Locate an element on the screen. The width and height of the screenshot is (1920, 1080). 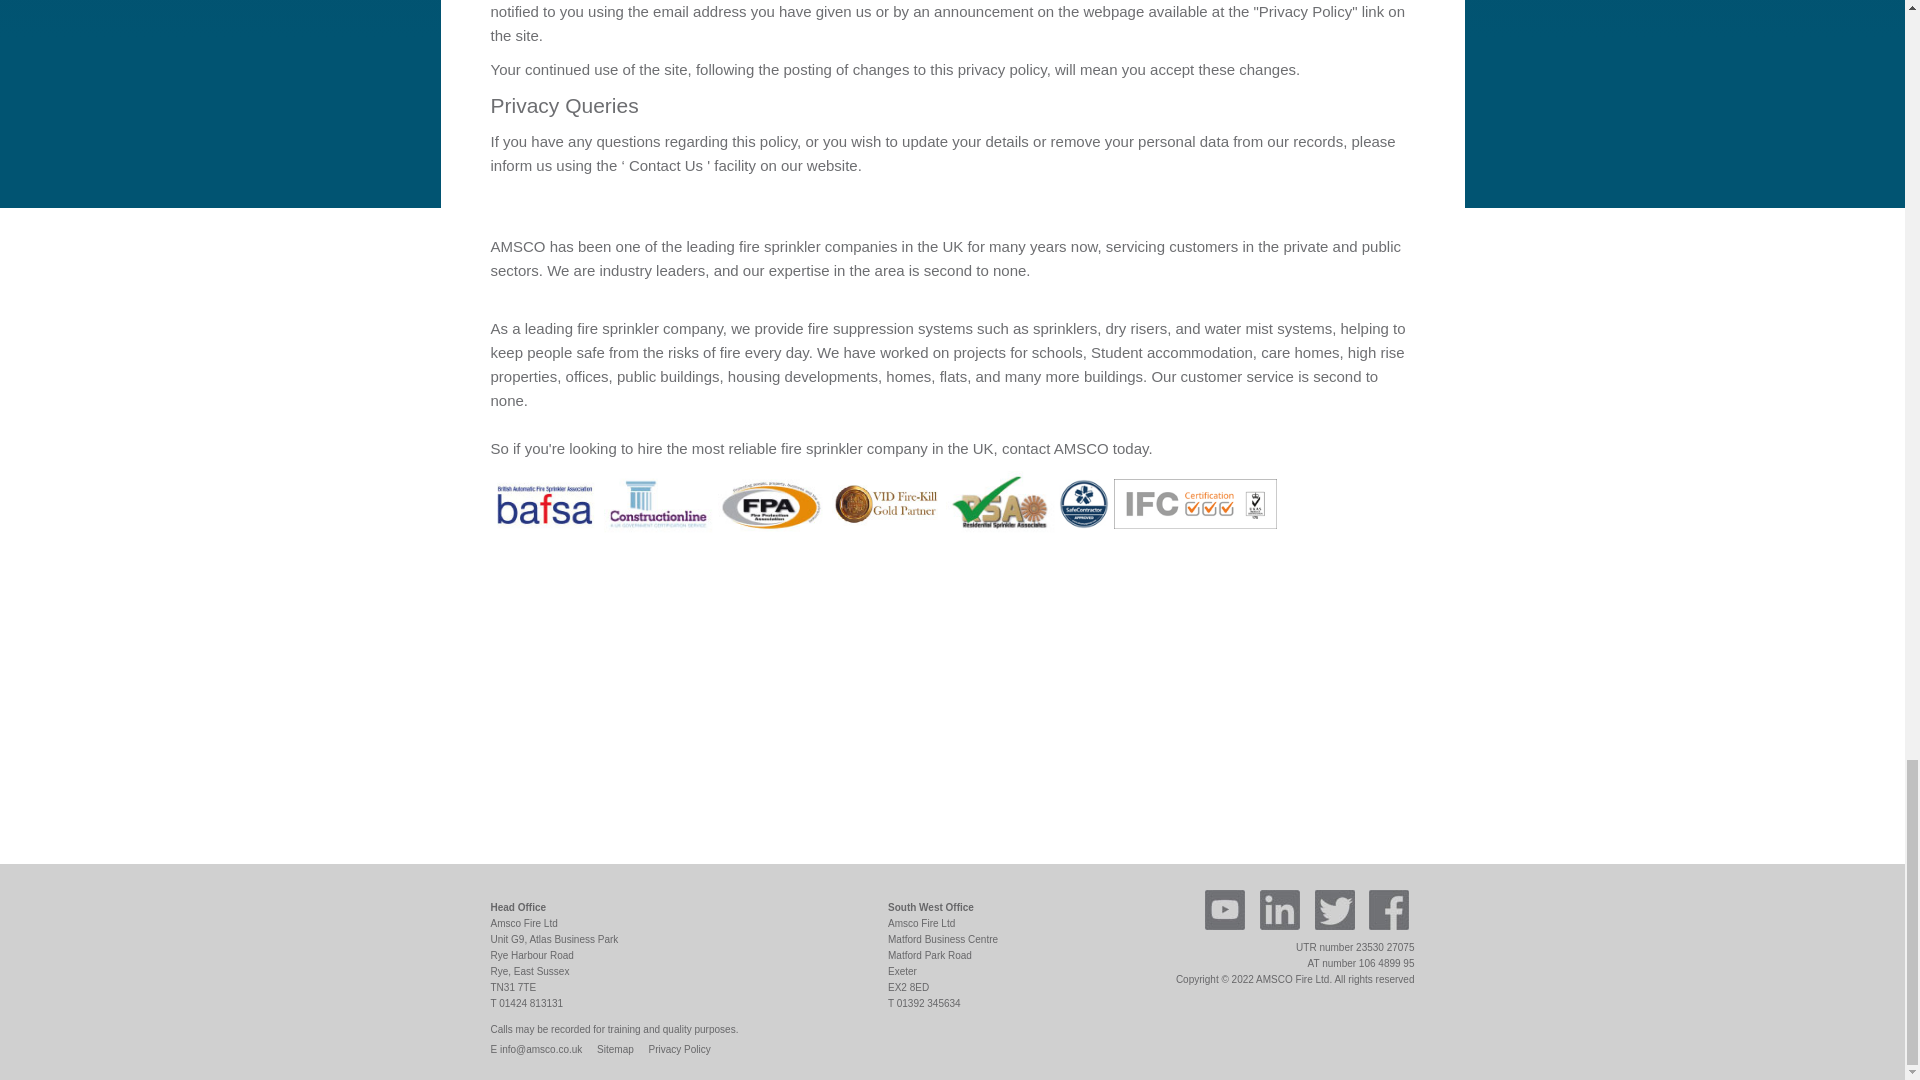
contact is located at coordinates (1026, 448).